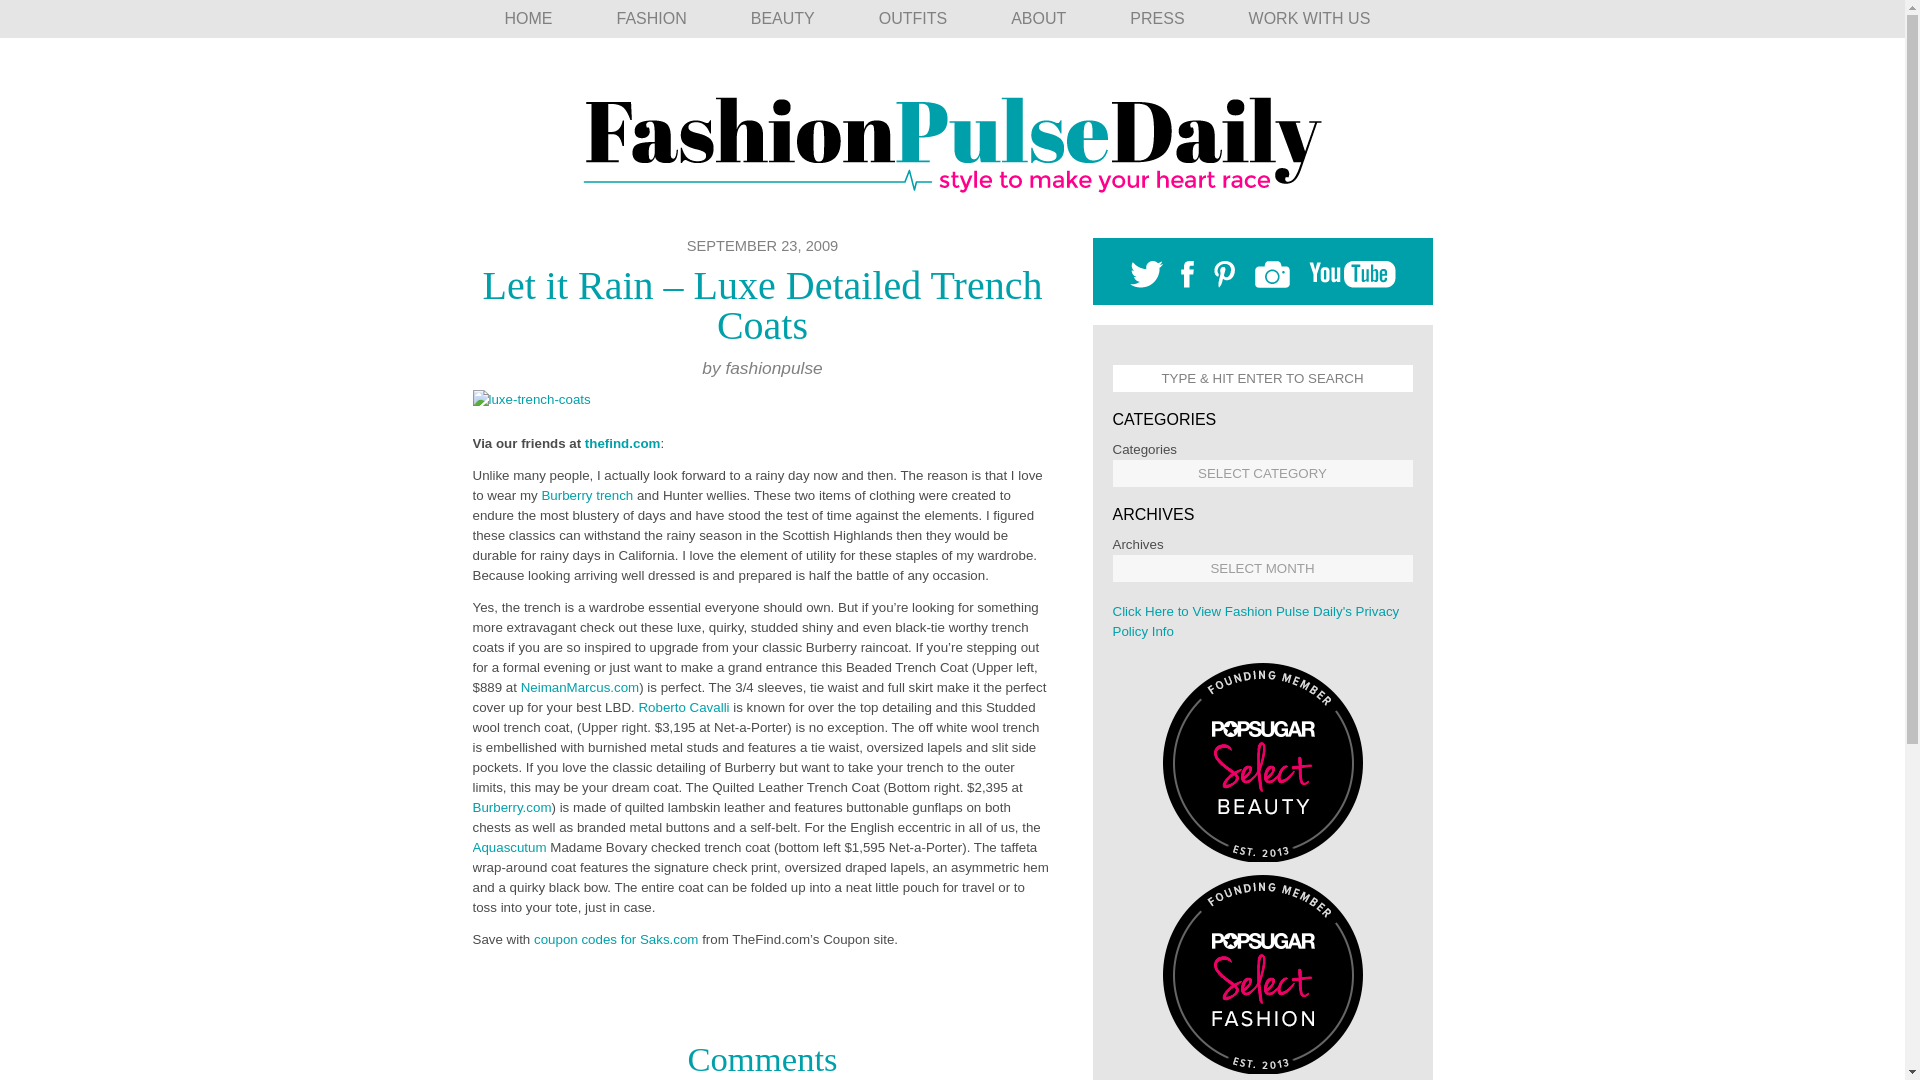 The width and height of the screenshot is (1920, 1080). I want to click on OUTFITS, so click(912, 18).